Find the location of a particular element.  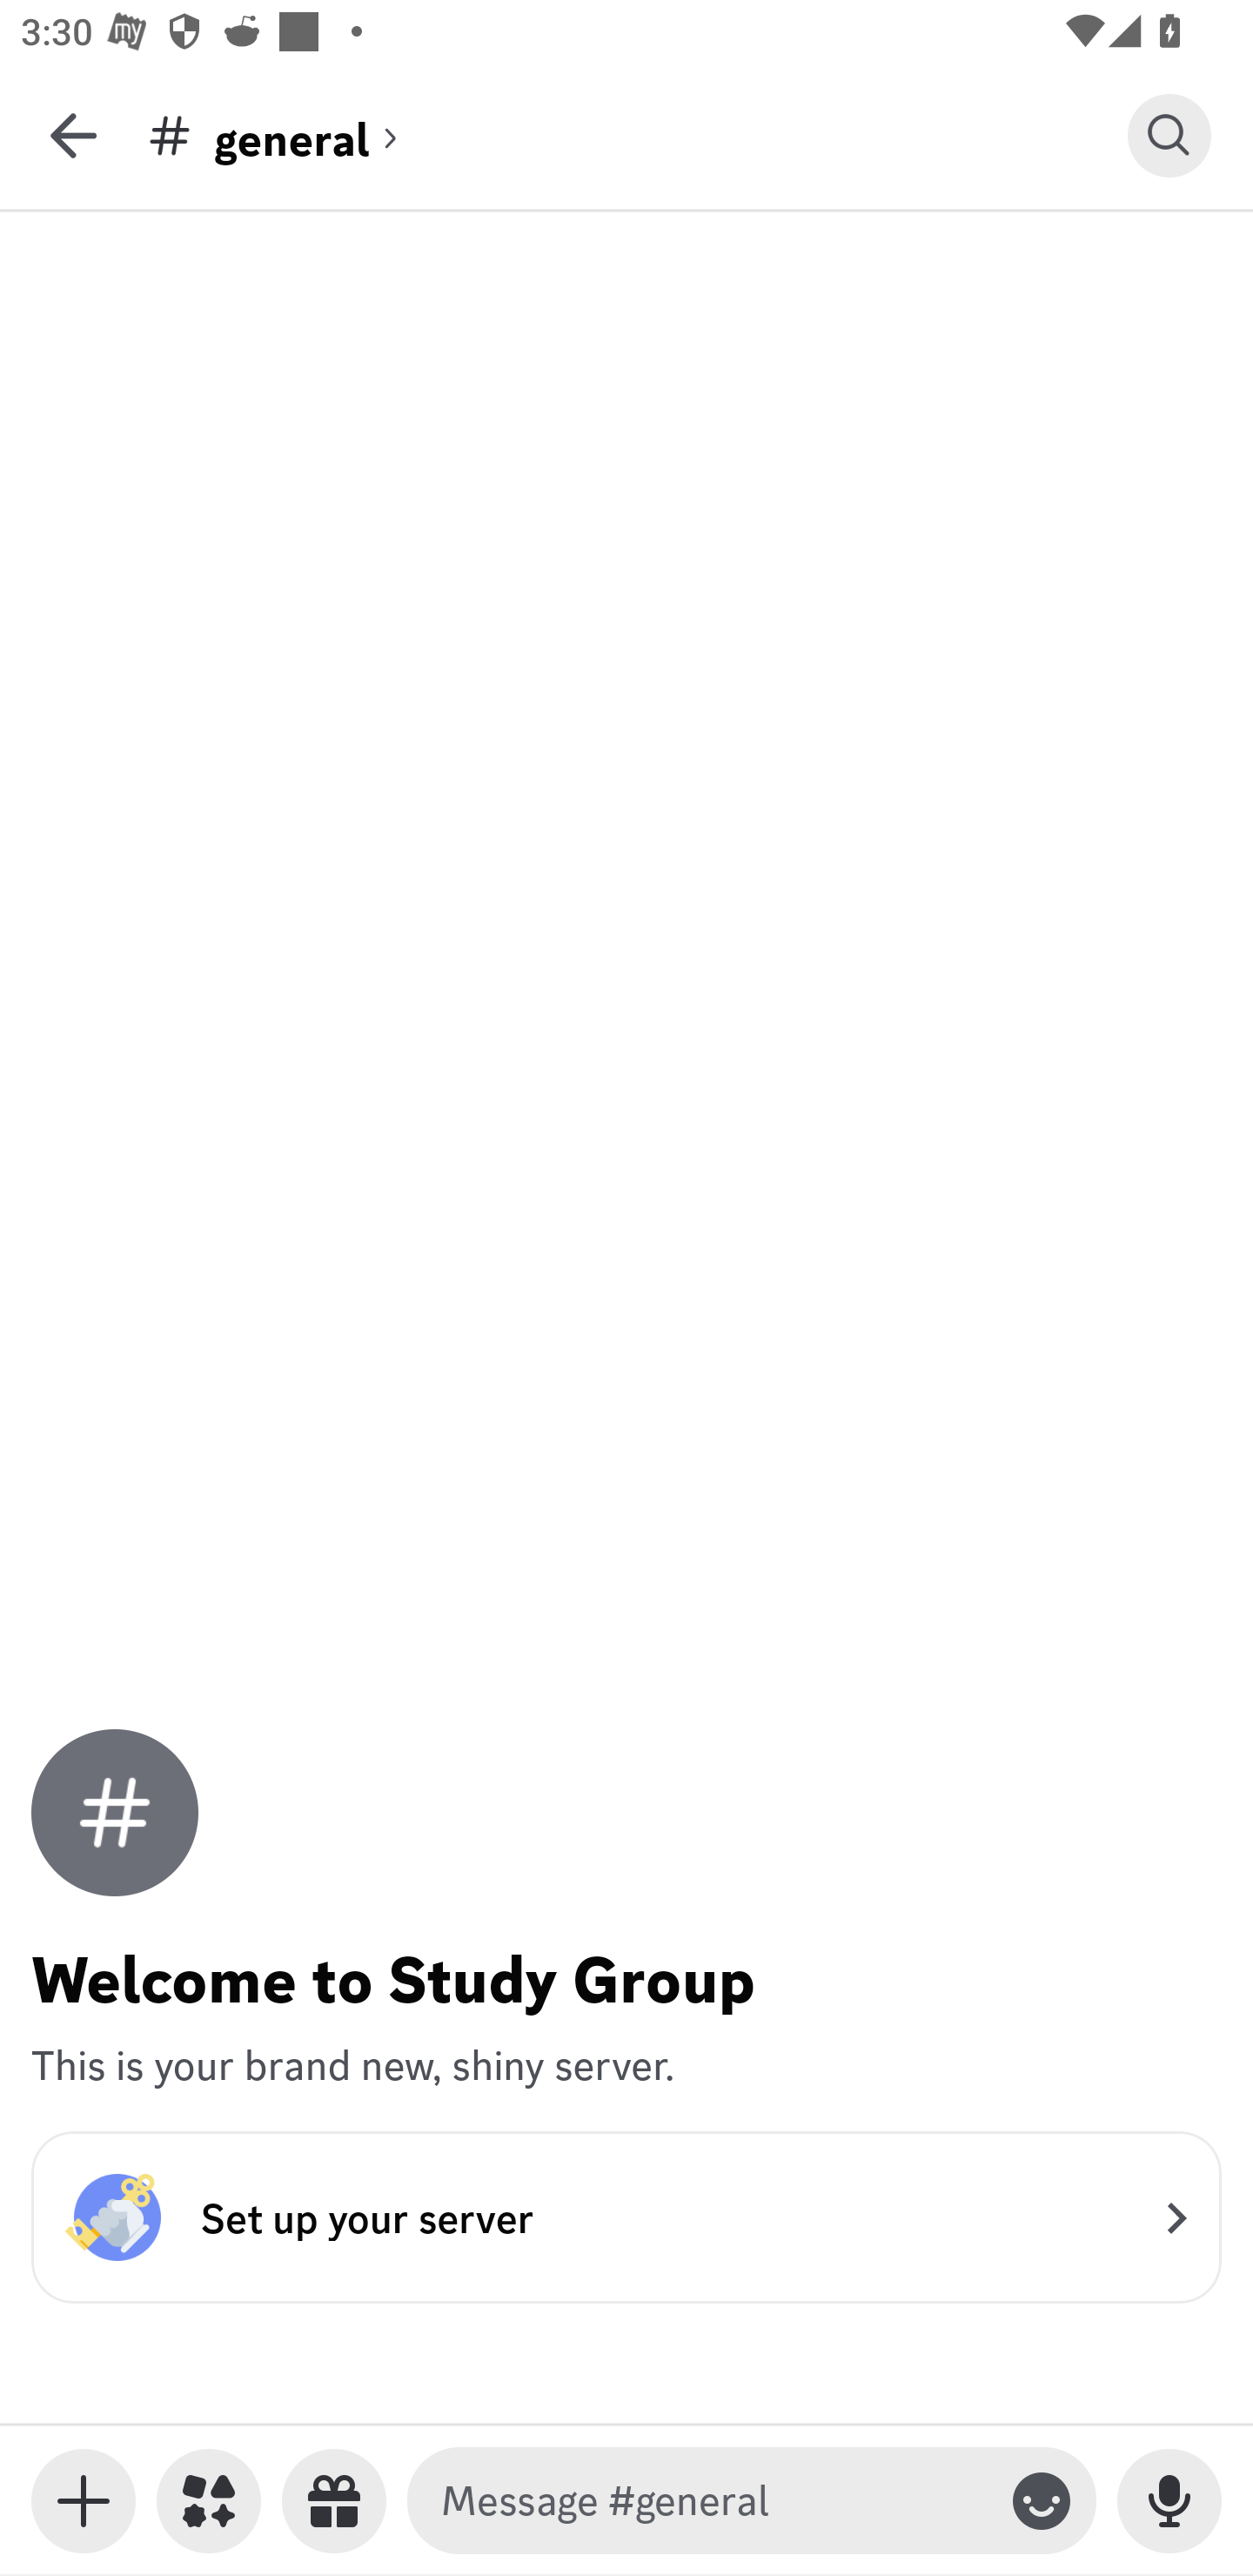

Toggle media keyboard is located at coordinates (84, 2501).